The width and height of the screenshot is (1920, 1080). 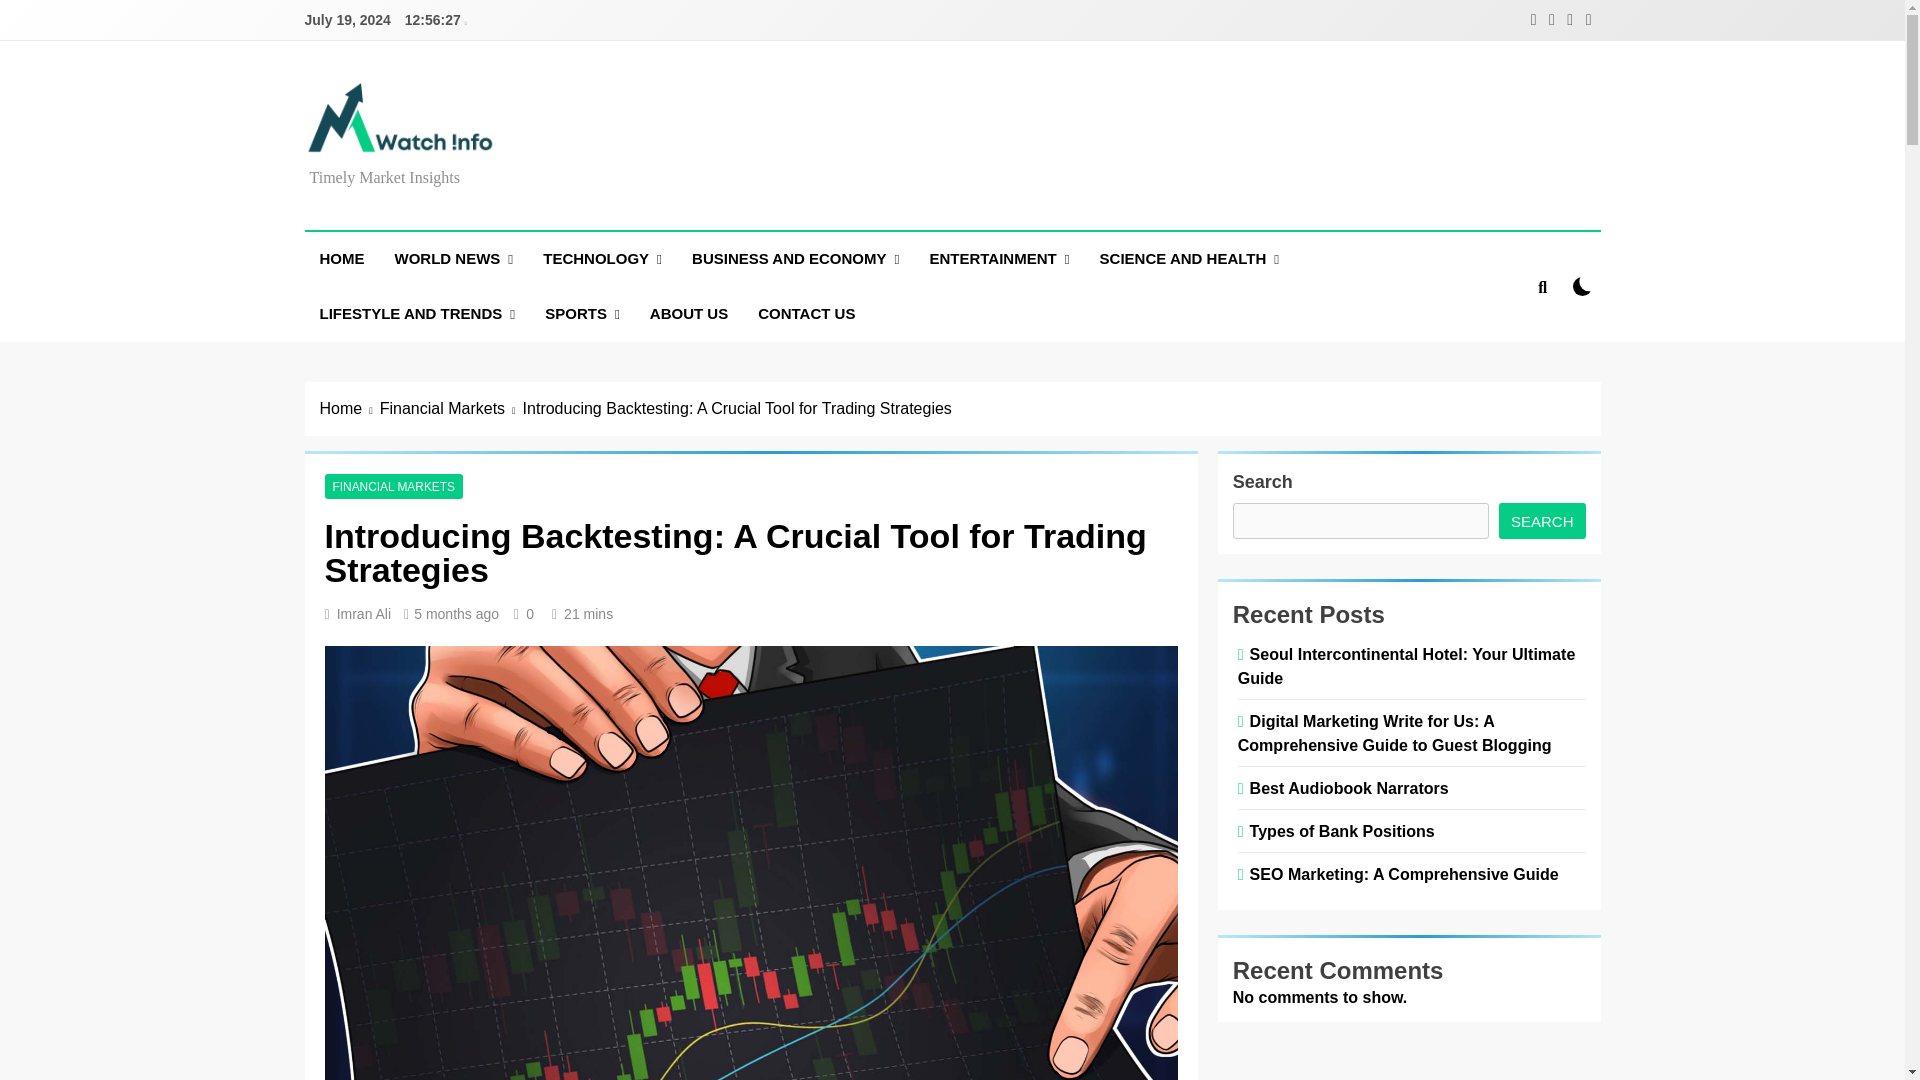 I want to click on BUSINESS AND ECONOMY, so click(x=795, y=260).